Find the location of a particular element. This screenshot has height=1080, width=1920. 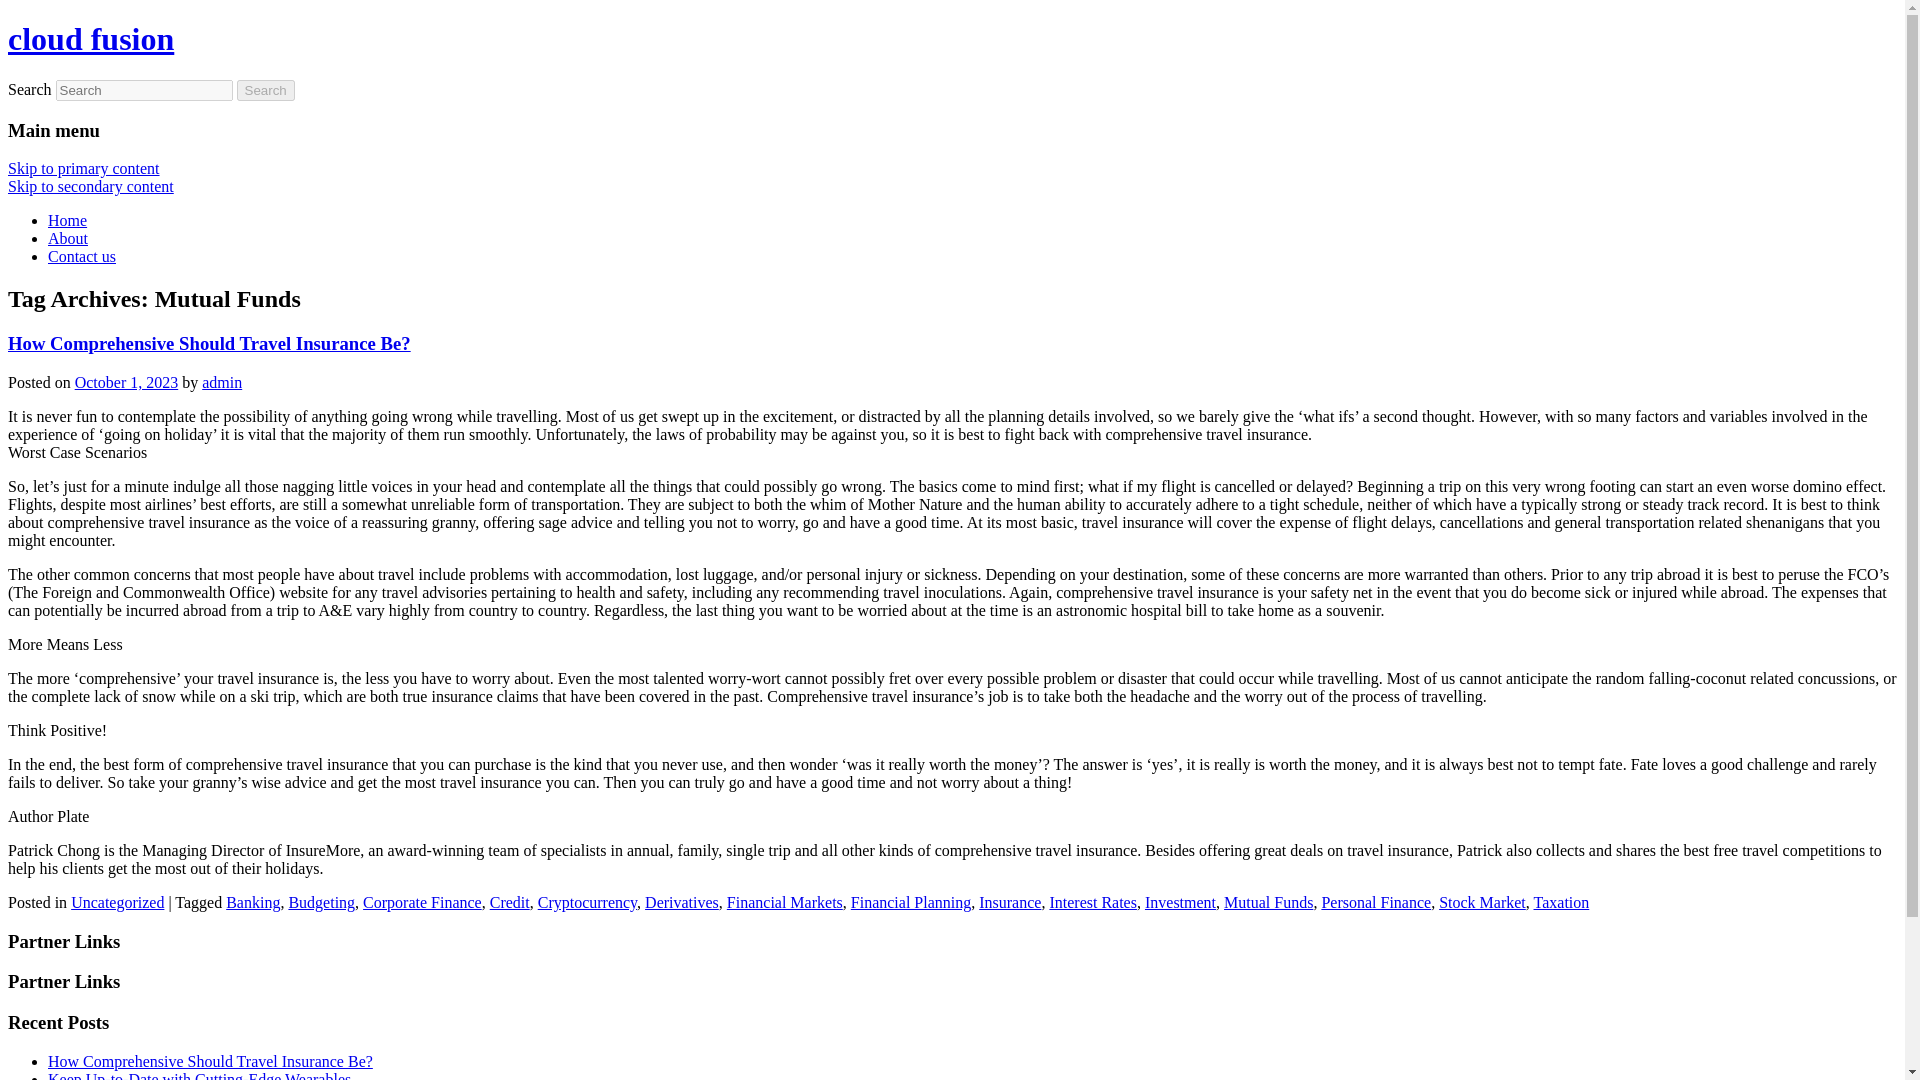

Cryptocurrency is located at coordinates (587, 902).